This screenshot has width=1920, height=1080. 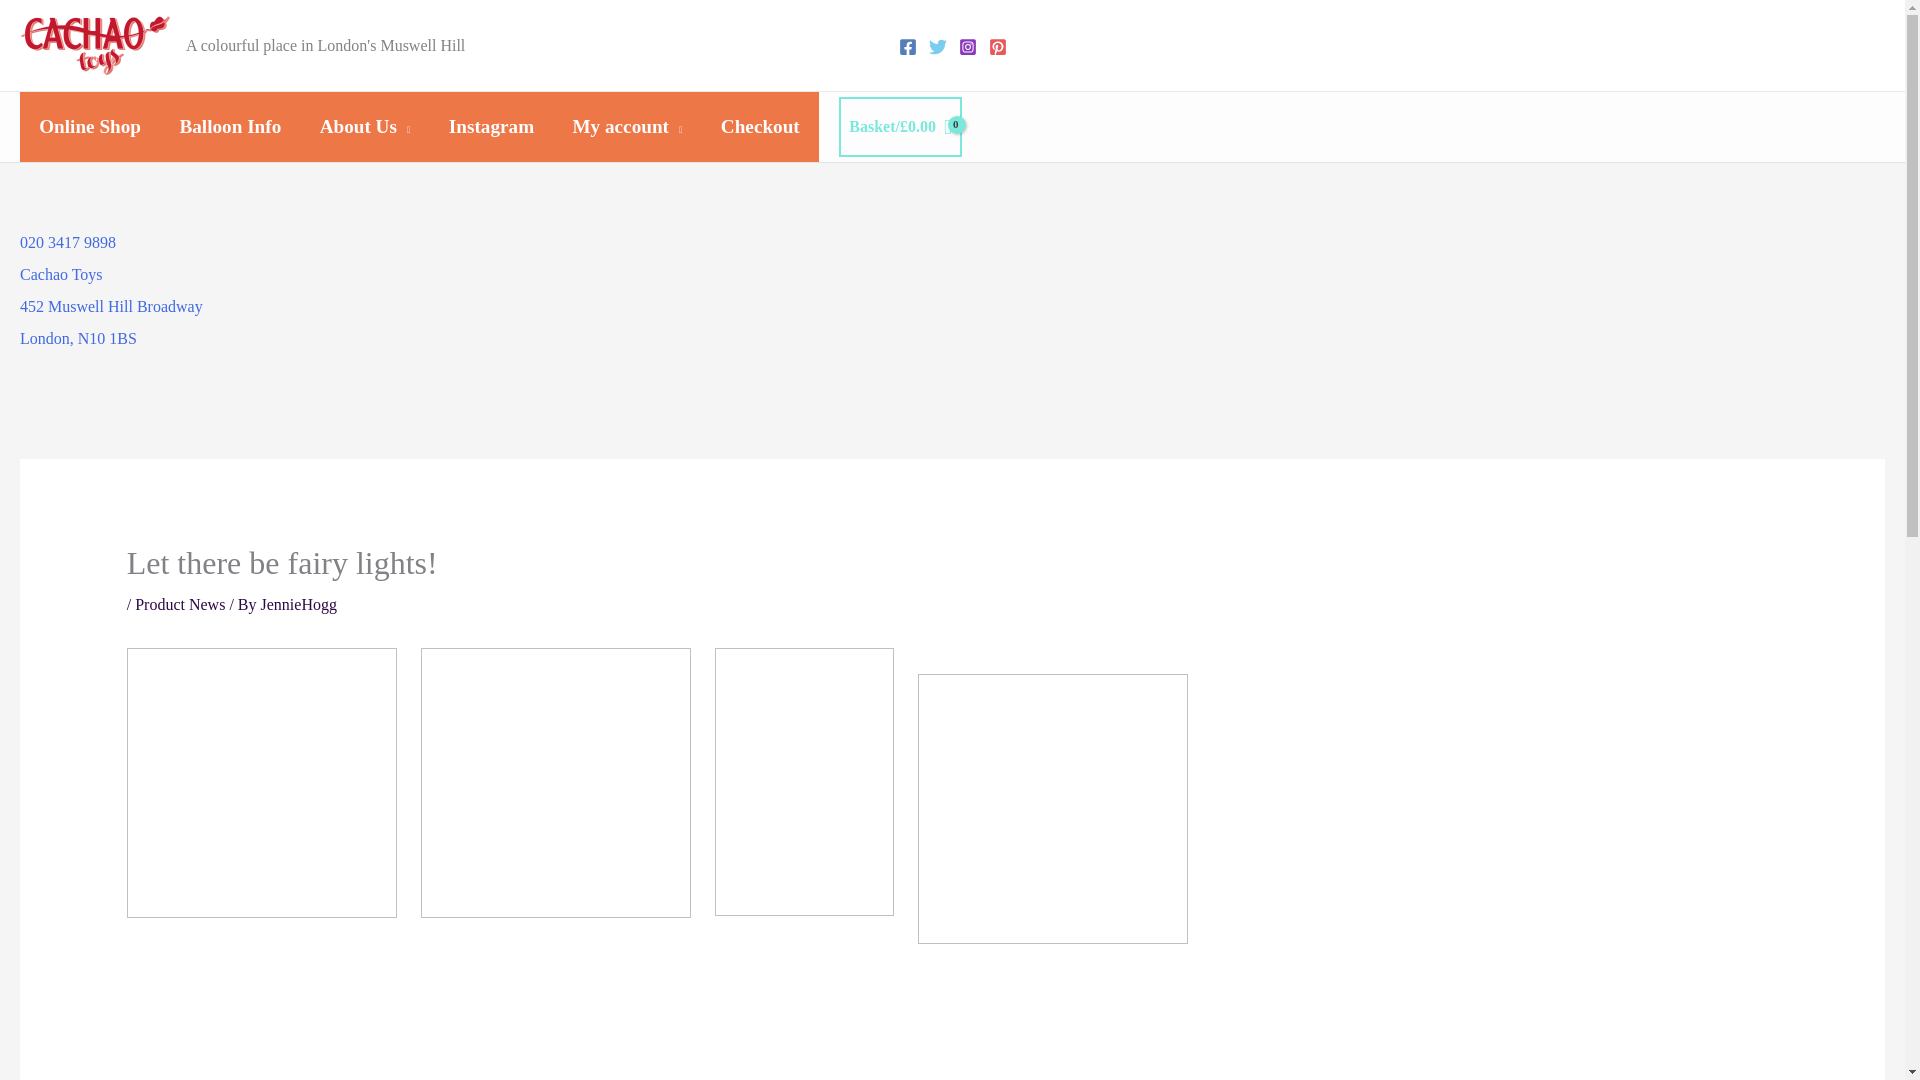 I want to click on Online Shop, so click(x=229, y=126).